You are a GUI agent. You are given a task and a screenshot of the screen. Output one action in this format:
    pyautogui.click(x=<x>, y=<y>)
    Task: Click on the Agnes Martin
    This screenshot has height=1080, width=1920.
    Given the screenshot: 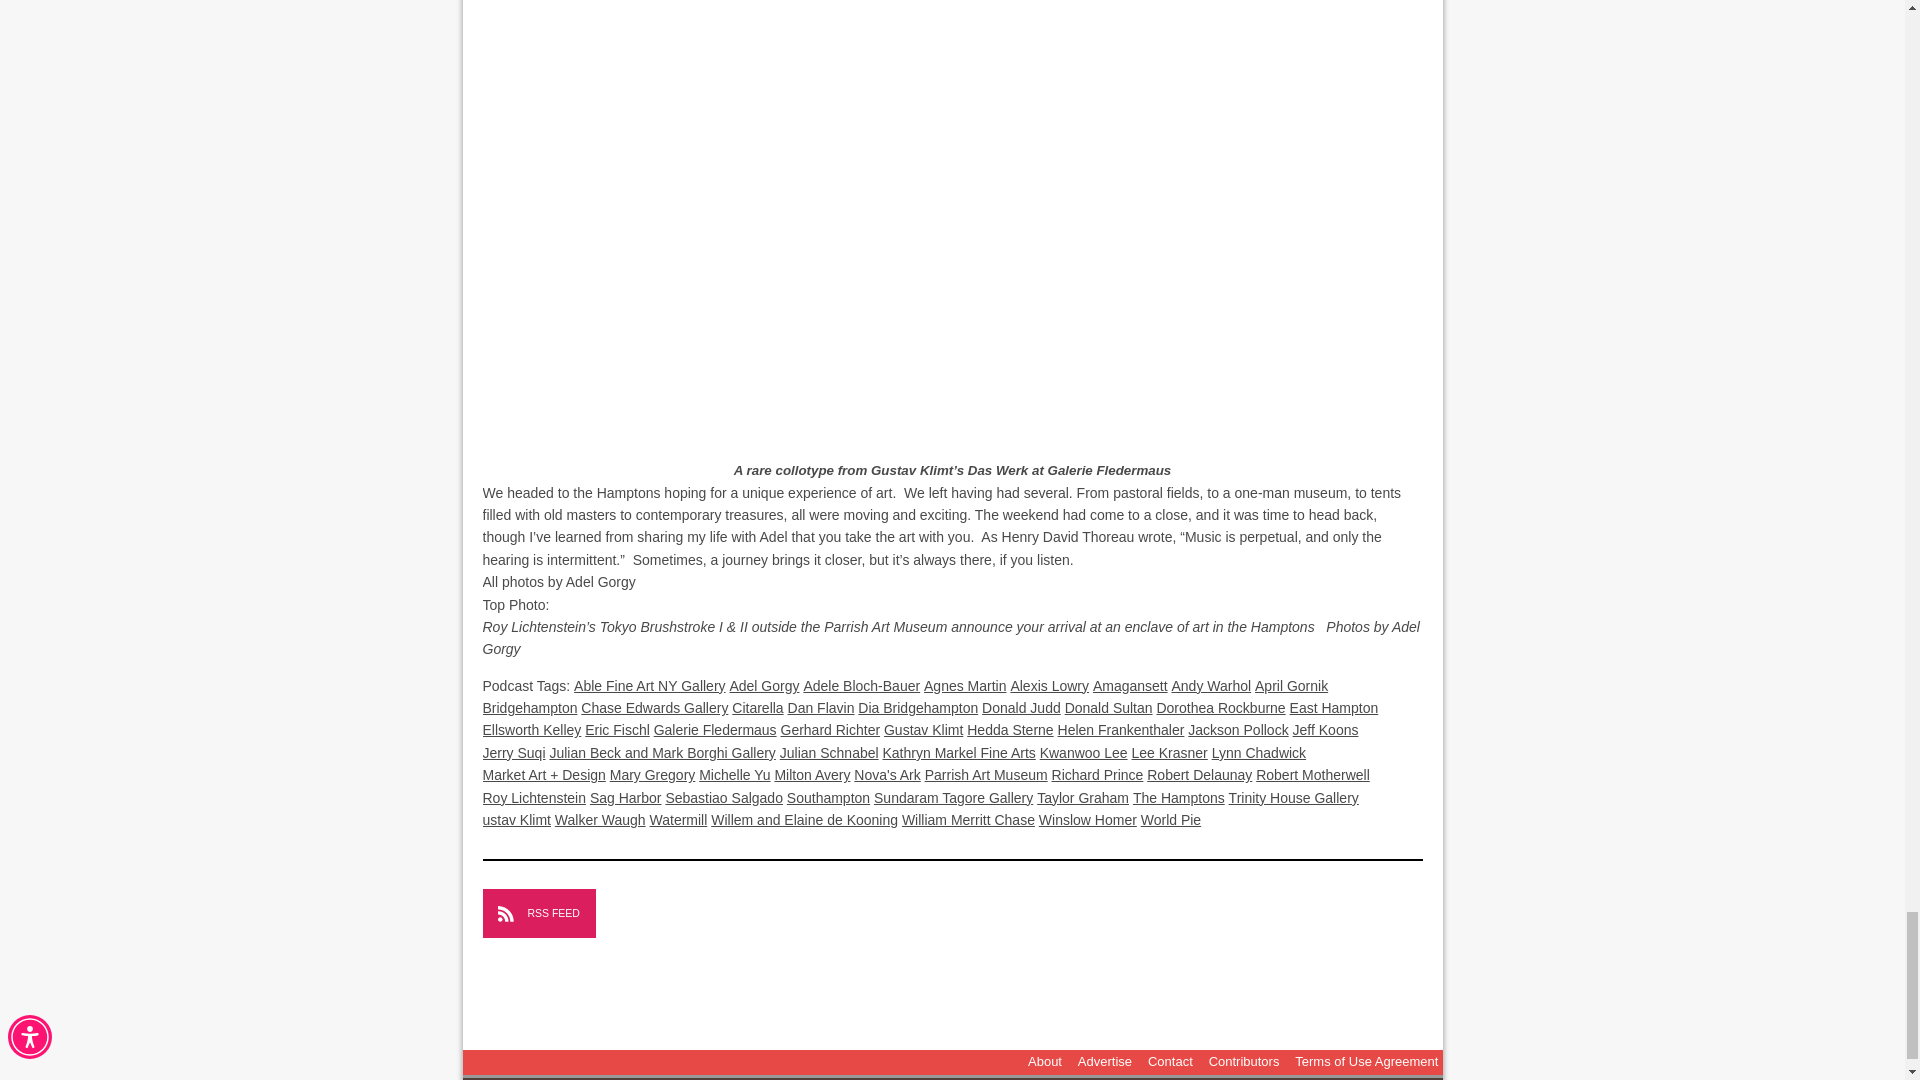 What is the action you would take?
    pyautogui.click(x=964, y=686)
    